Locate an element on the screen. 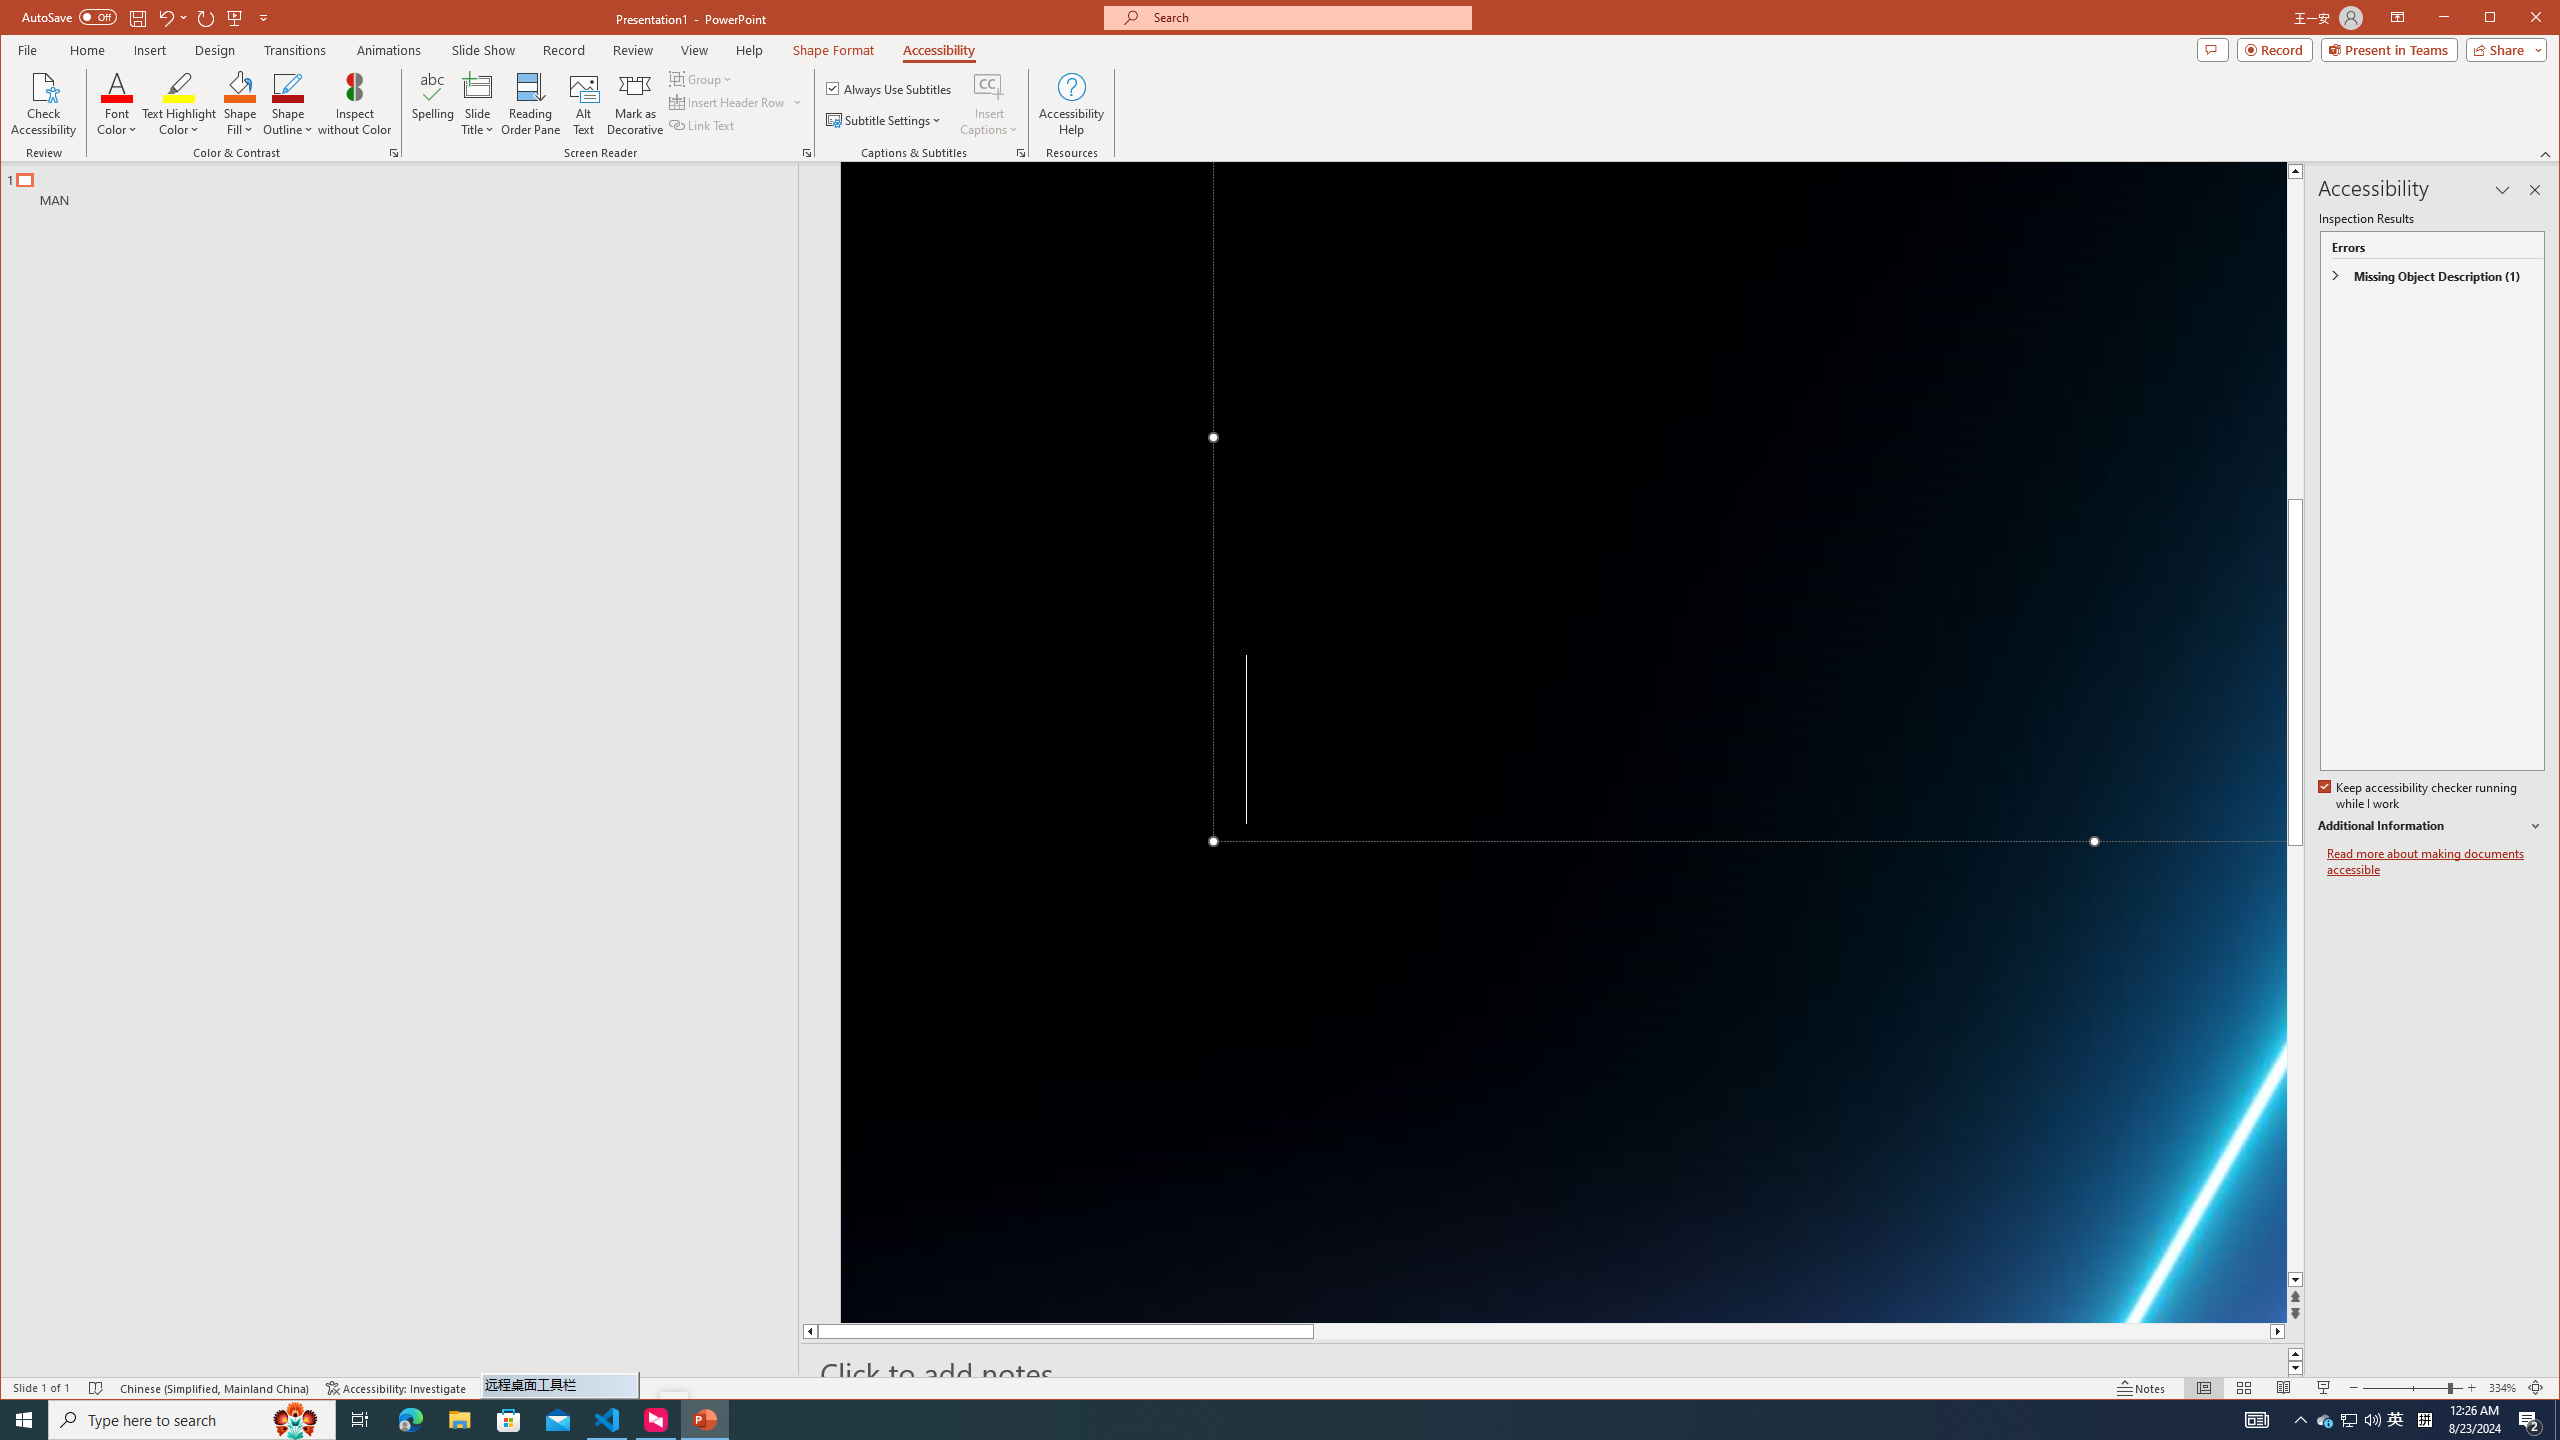  Page up is located at coordinates (2295, 311).